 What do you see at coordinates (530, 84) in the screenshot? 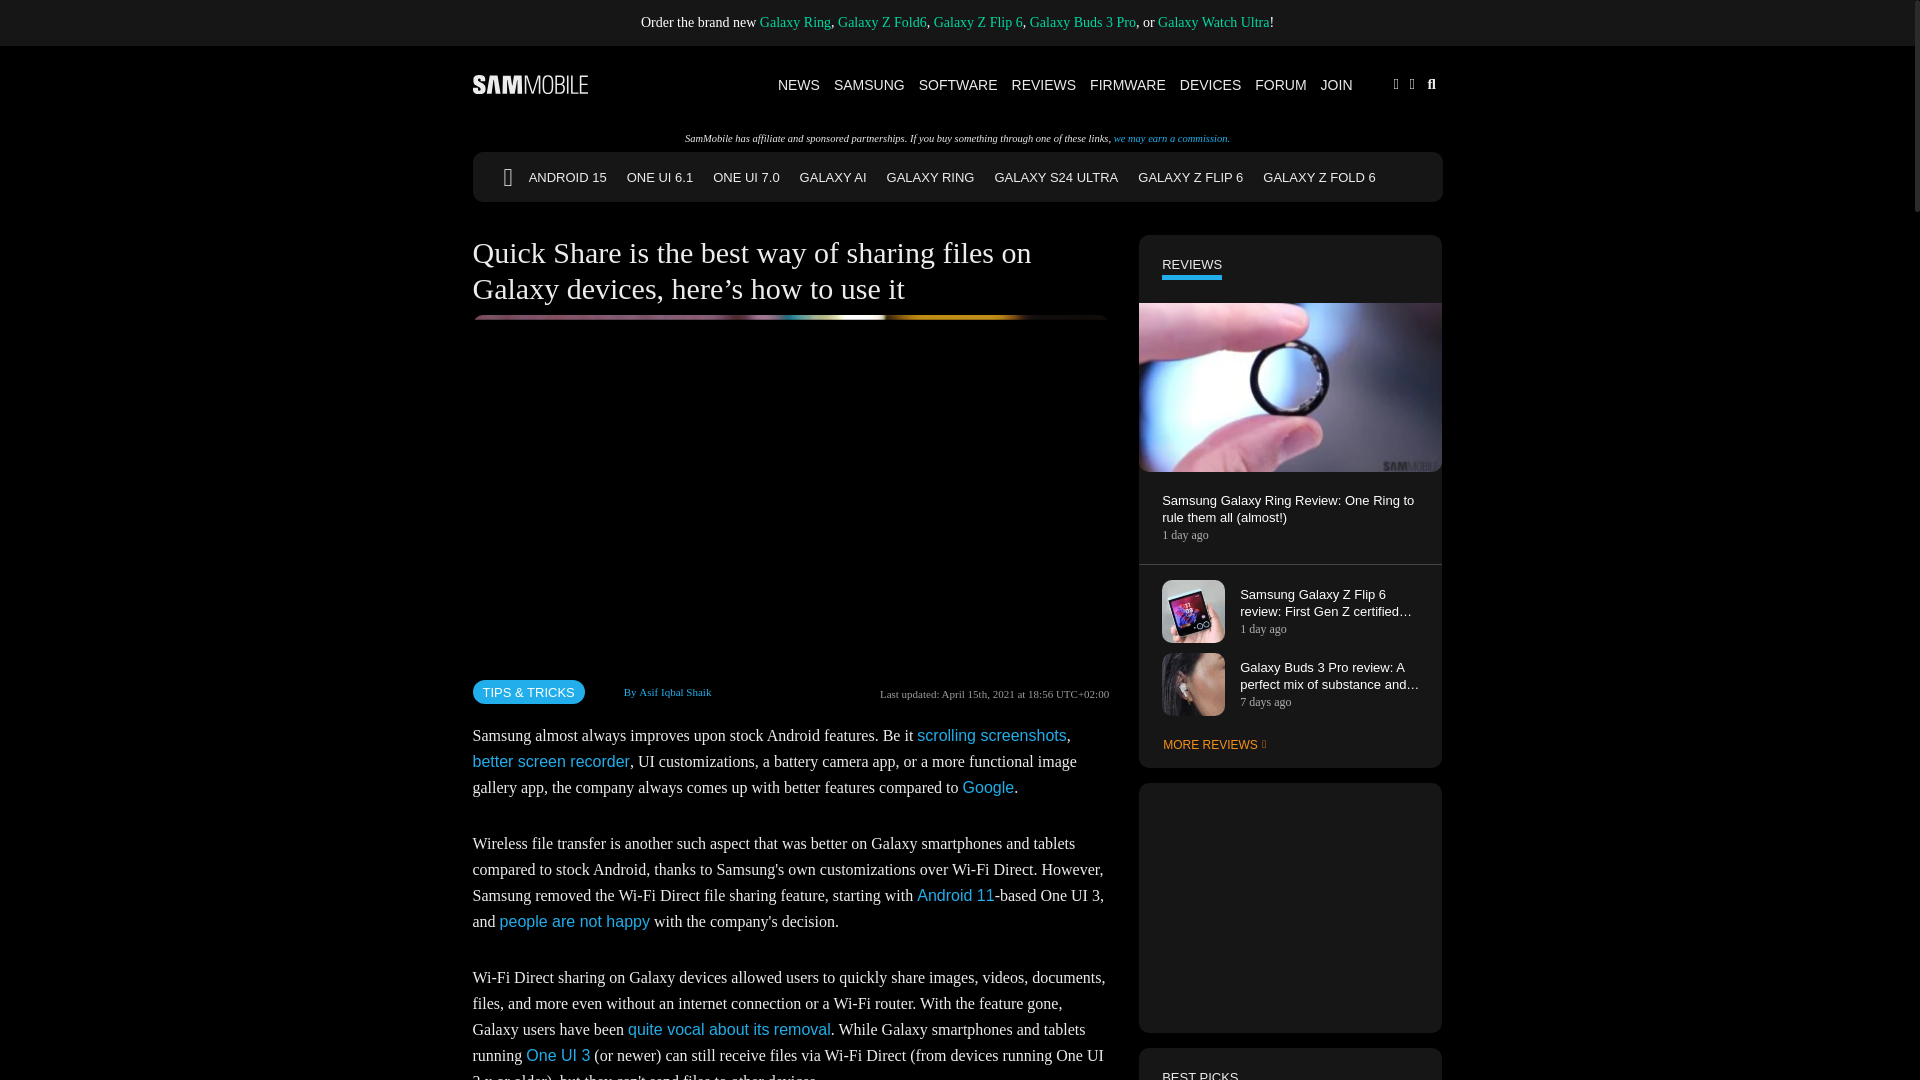
I see `SamMobile logo` at bounding box center [530, 84].